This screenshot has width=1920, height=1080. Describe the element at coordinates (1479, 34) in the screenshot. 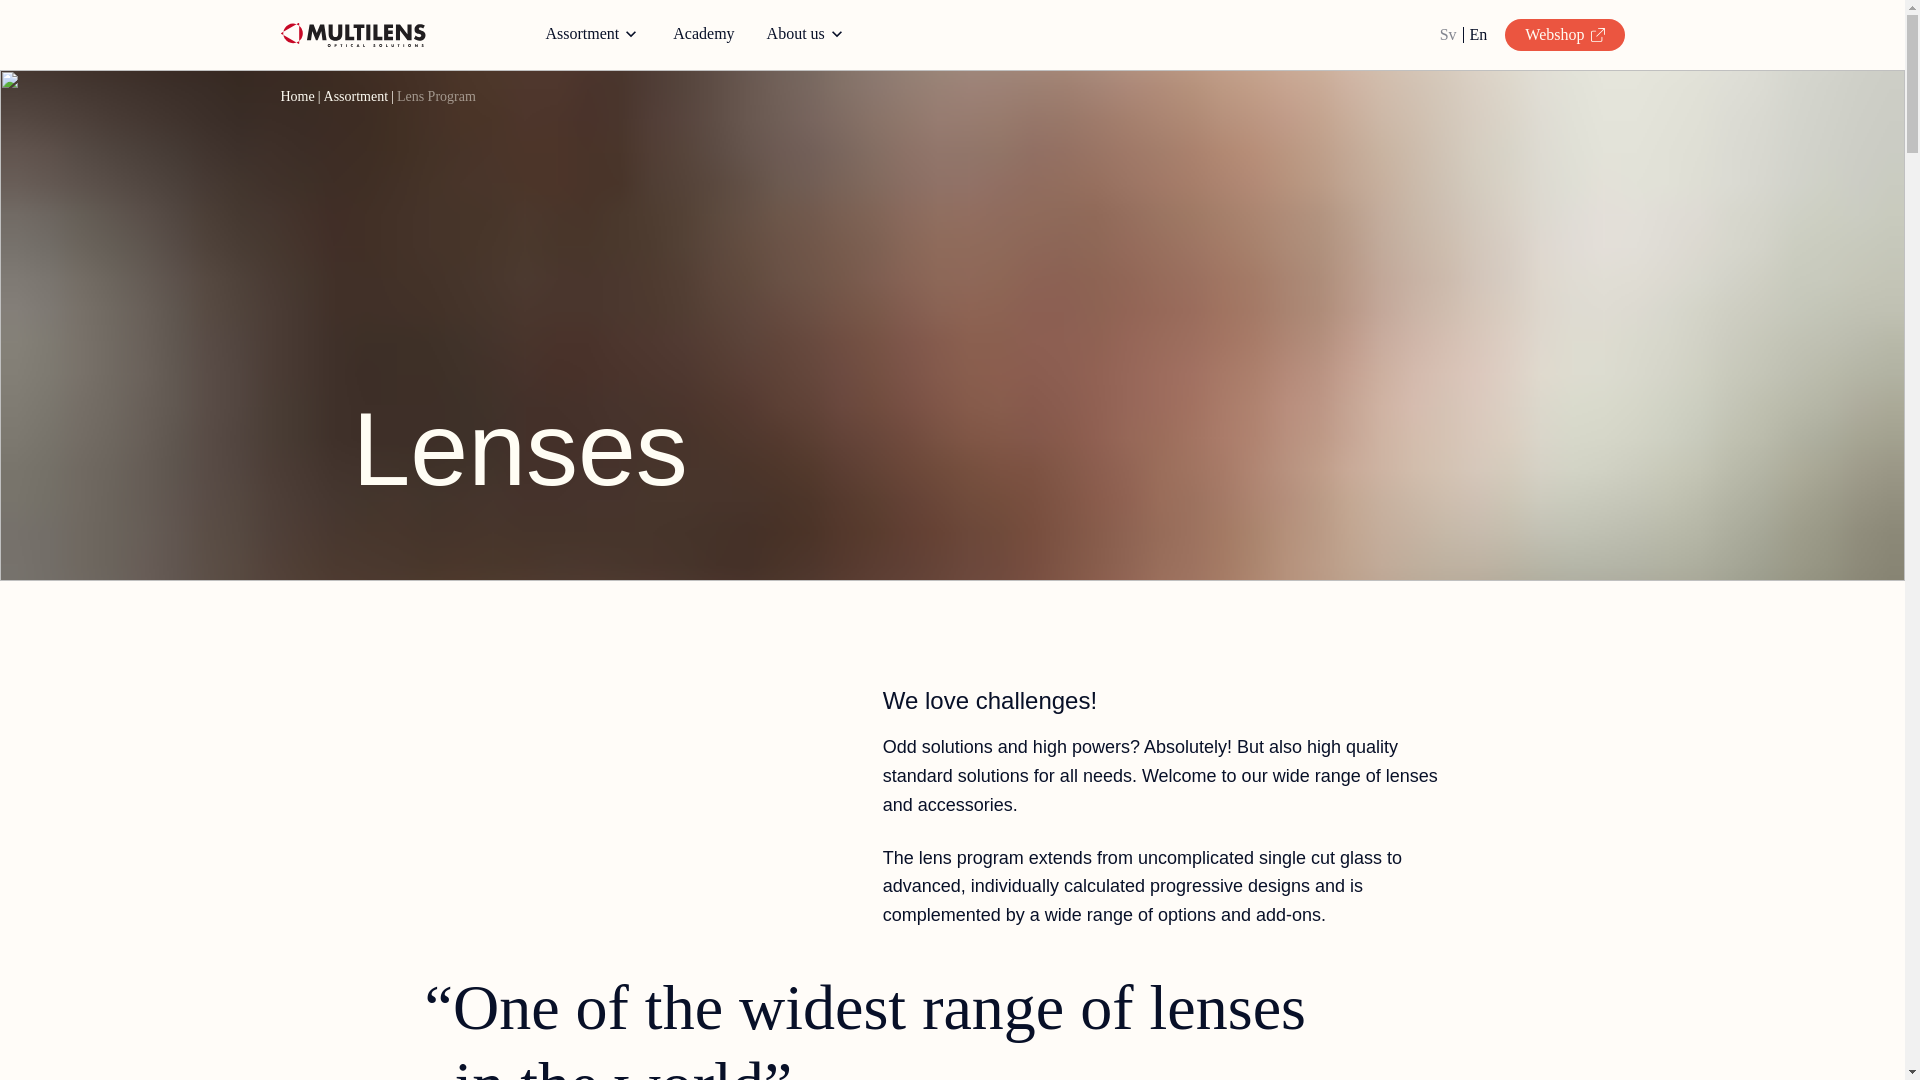

I see `En` at that location.